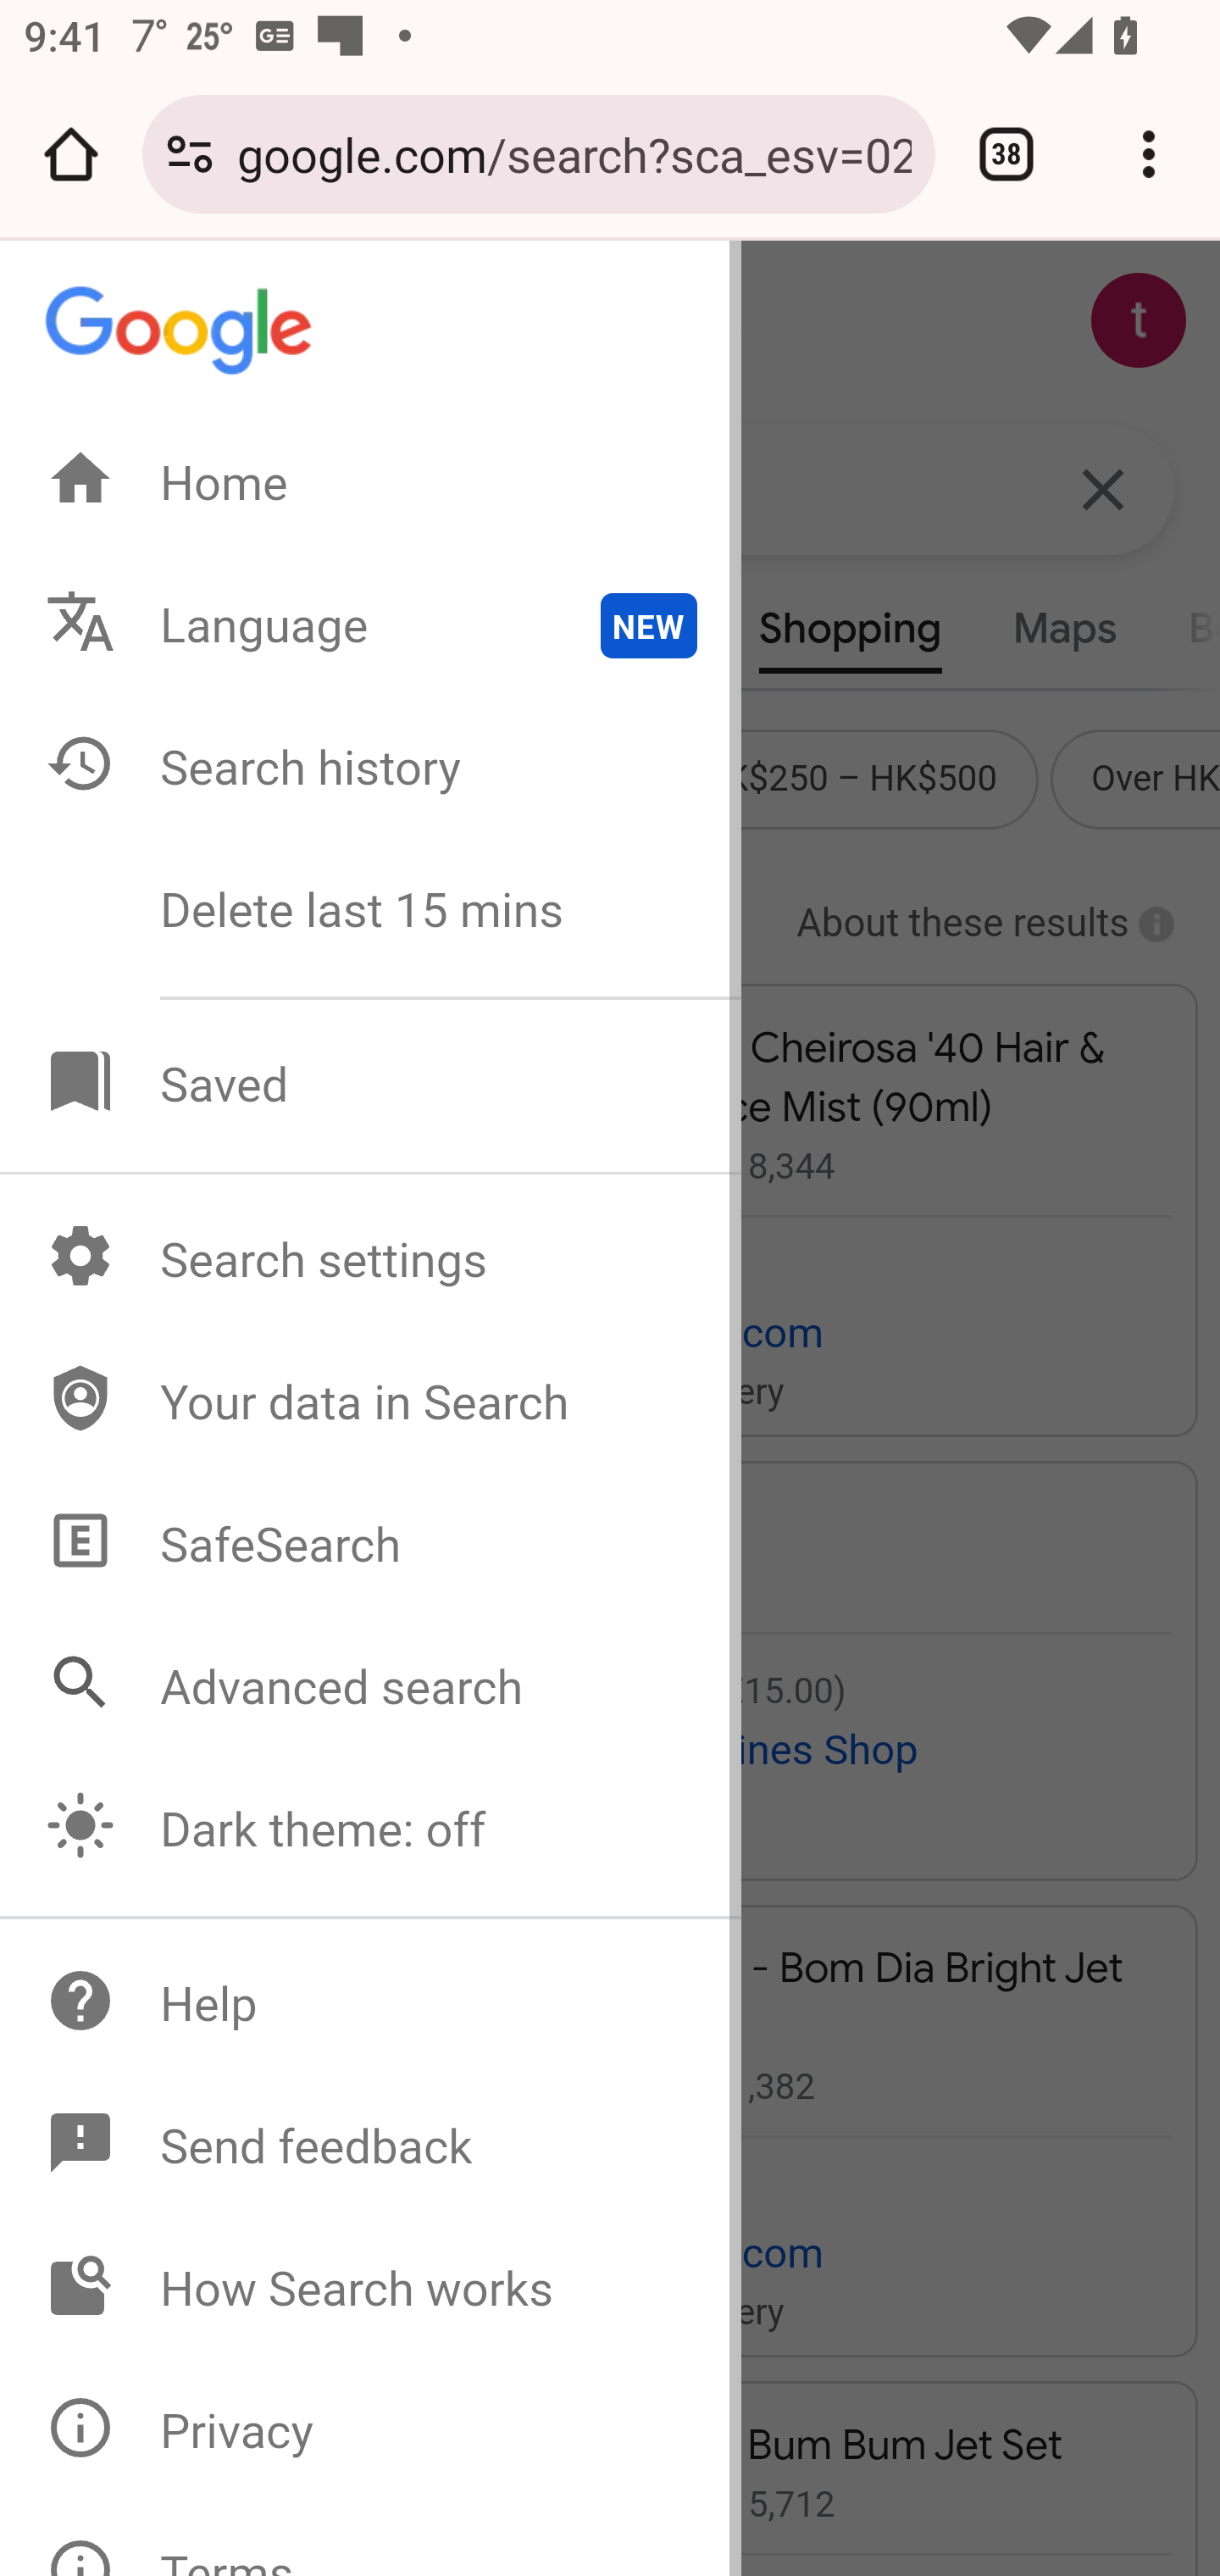 This screenshot has width=1220, height=2576. What do you see at coordinates (1149, 154) in the screenshot?
I see `Customize and control Google Chrome` at bounding box center [1149, 154].